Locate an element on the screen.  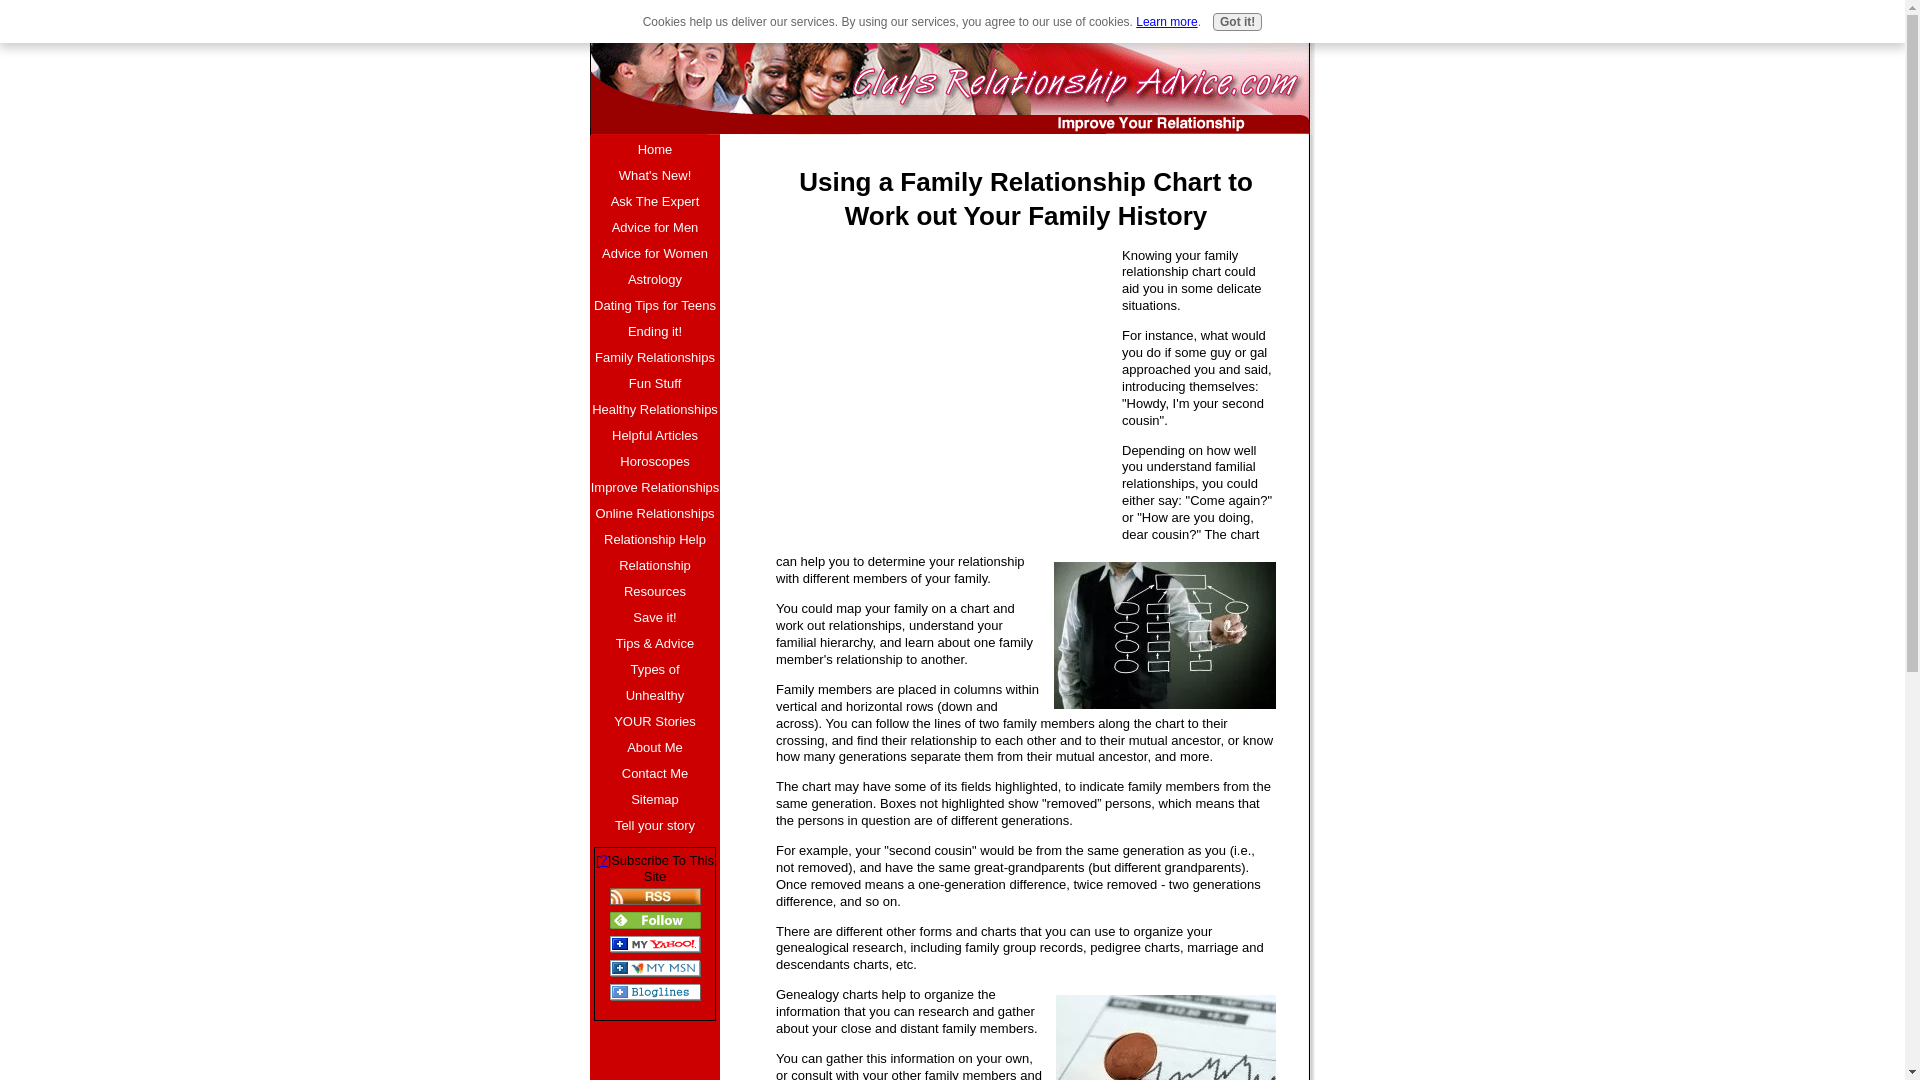
Horoscopes is located at coordinates (654, 462).